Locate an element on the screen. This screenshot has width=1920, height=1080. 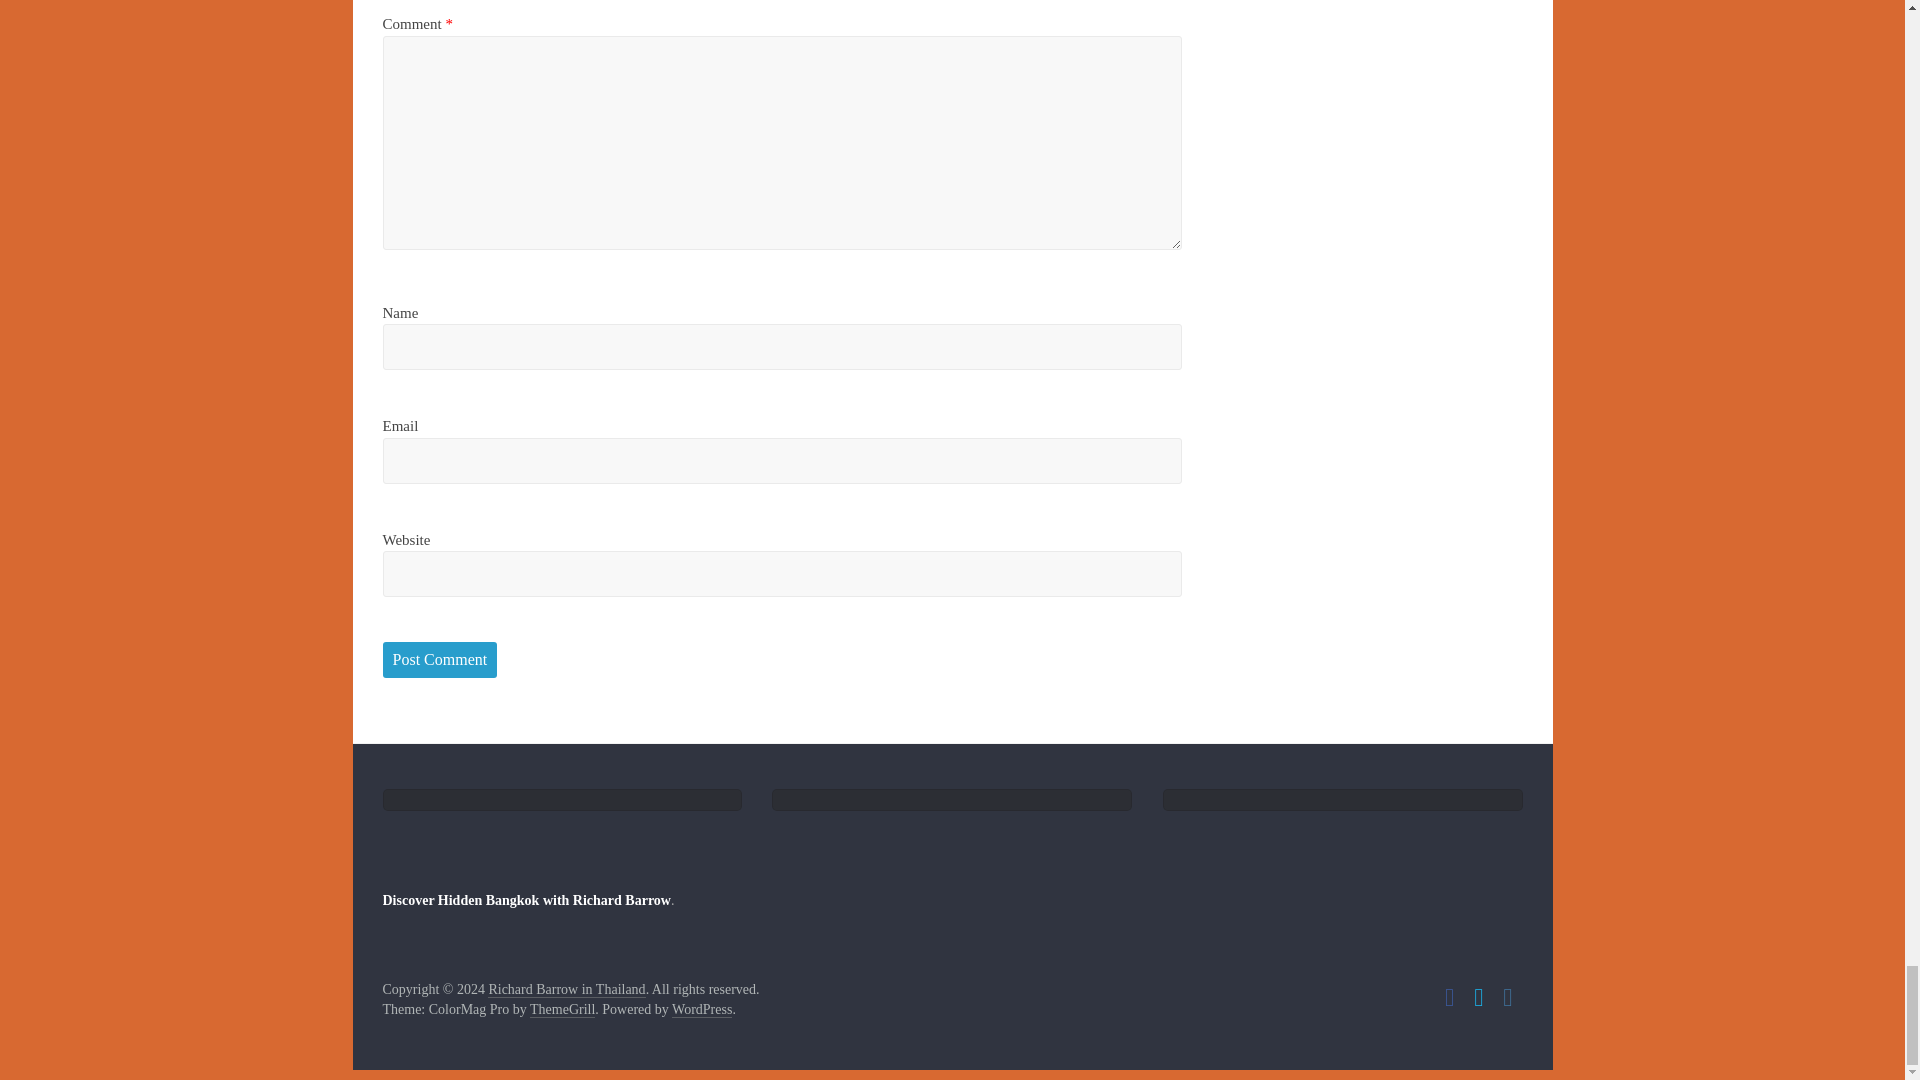
WordPress is located at coordinates (702, 1010).